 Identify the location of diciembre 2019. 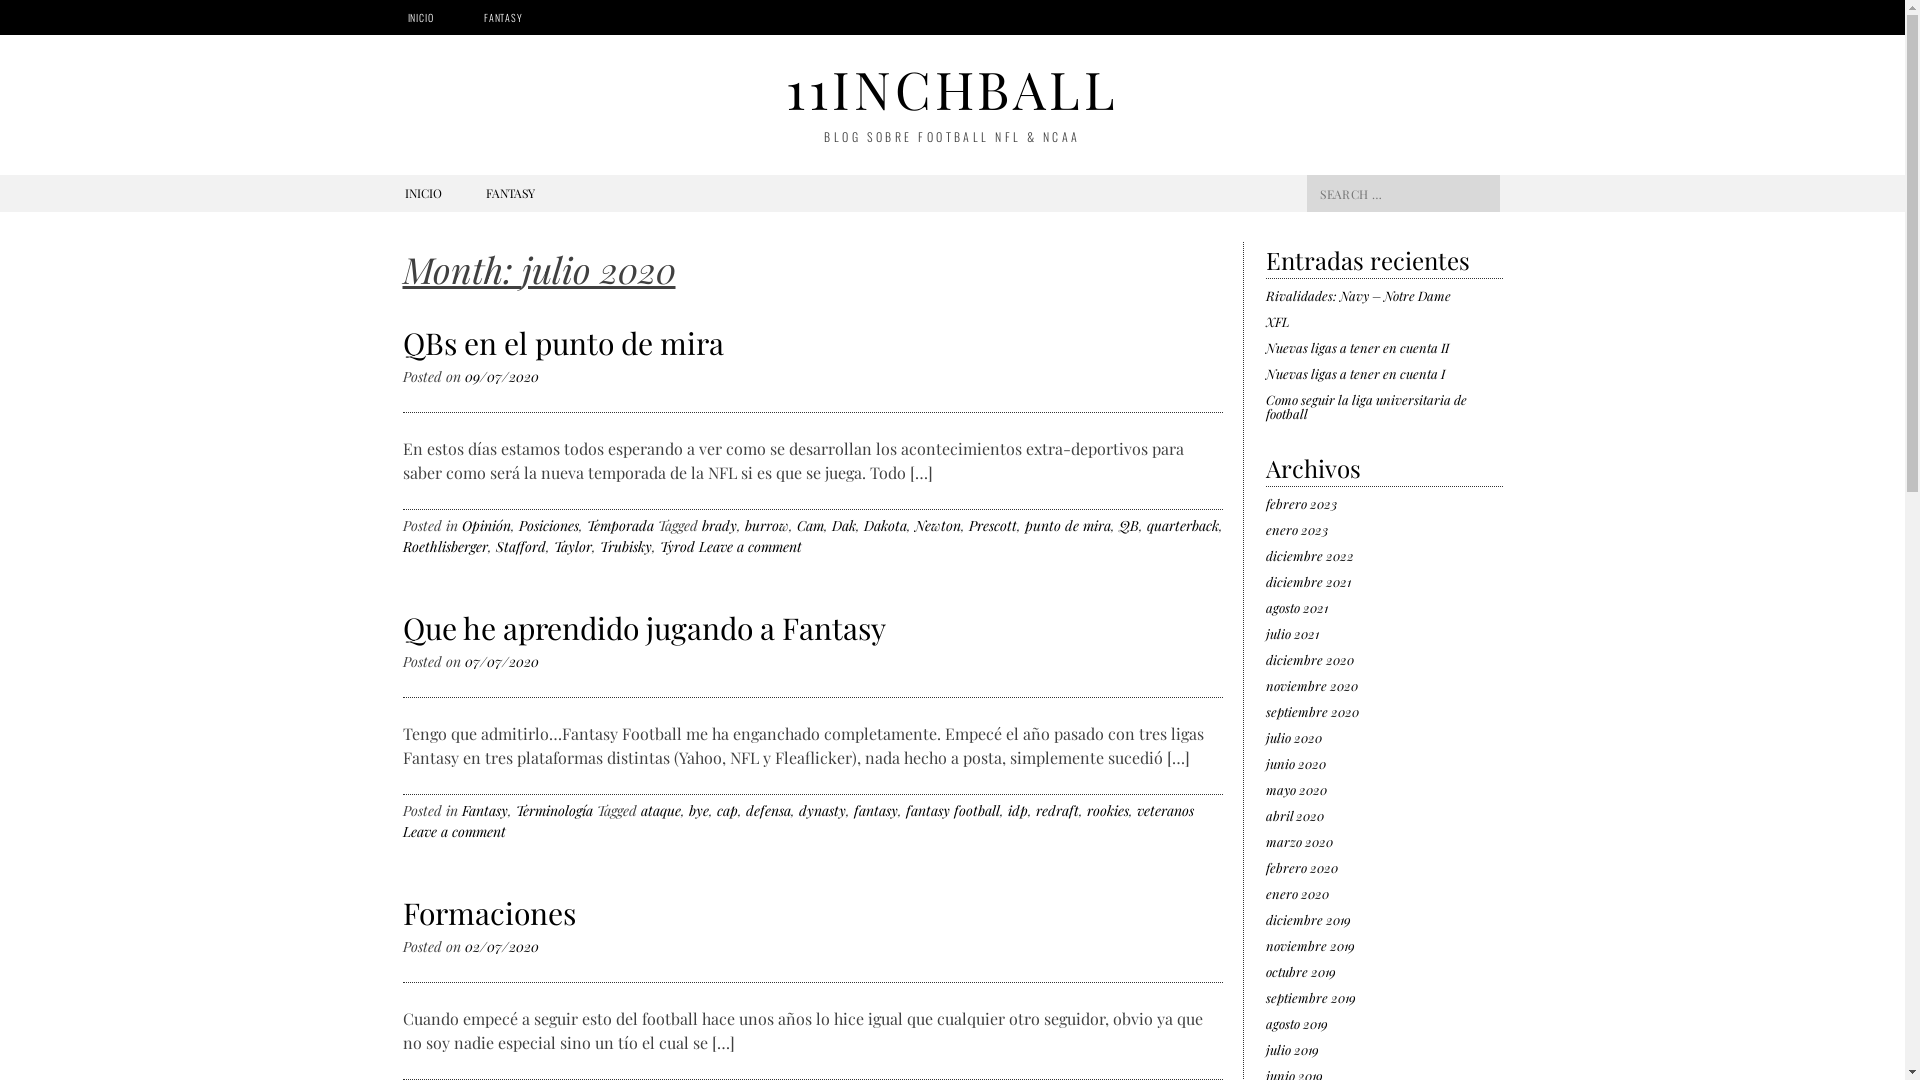
(1308, 920).